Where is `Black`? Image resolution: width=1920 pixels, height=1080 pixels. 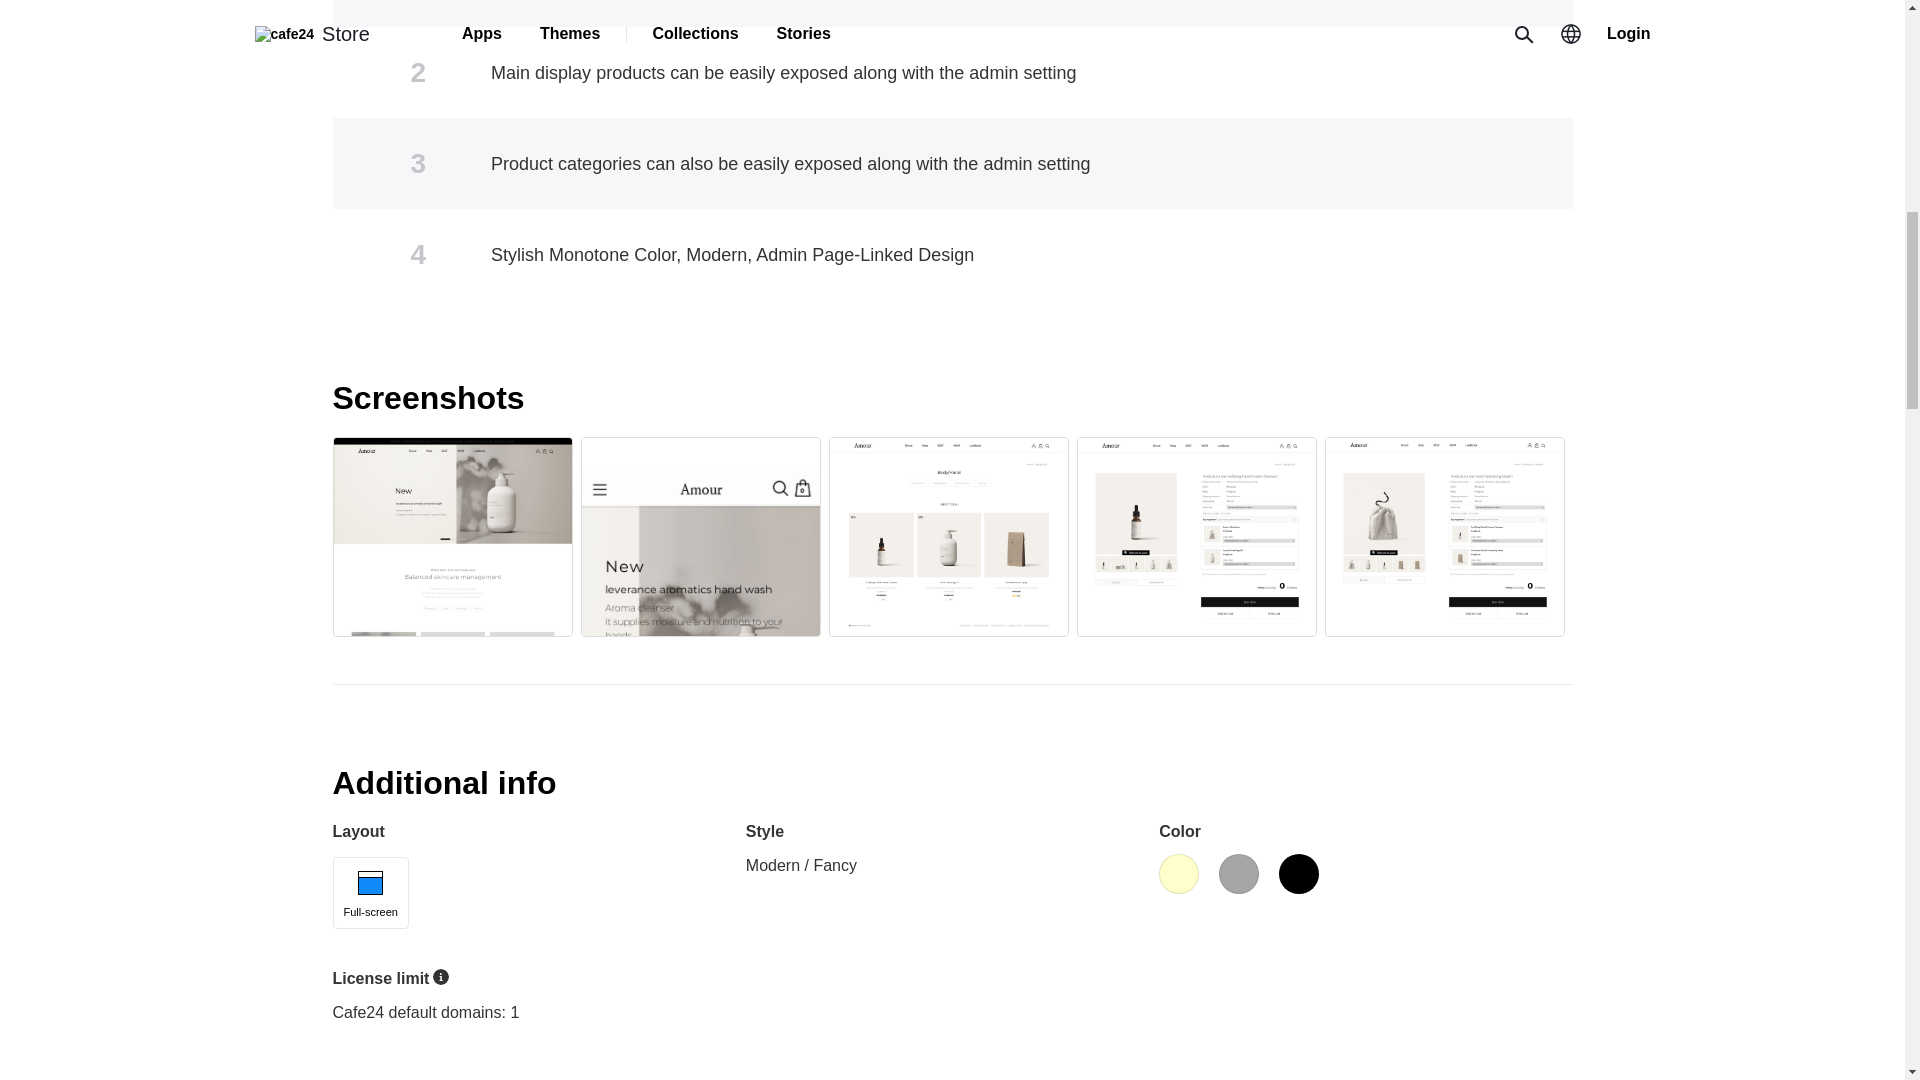
Black is located at coordinates (1298, 874).